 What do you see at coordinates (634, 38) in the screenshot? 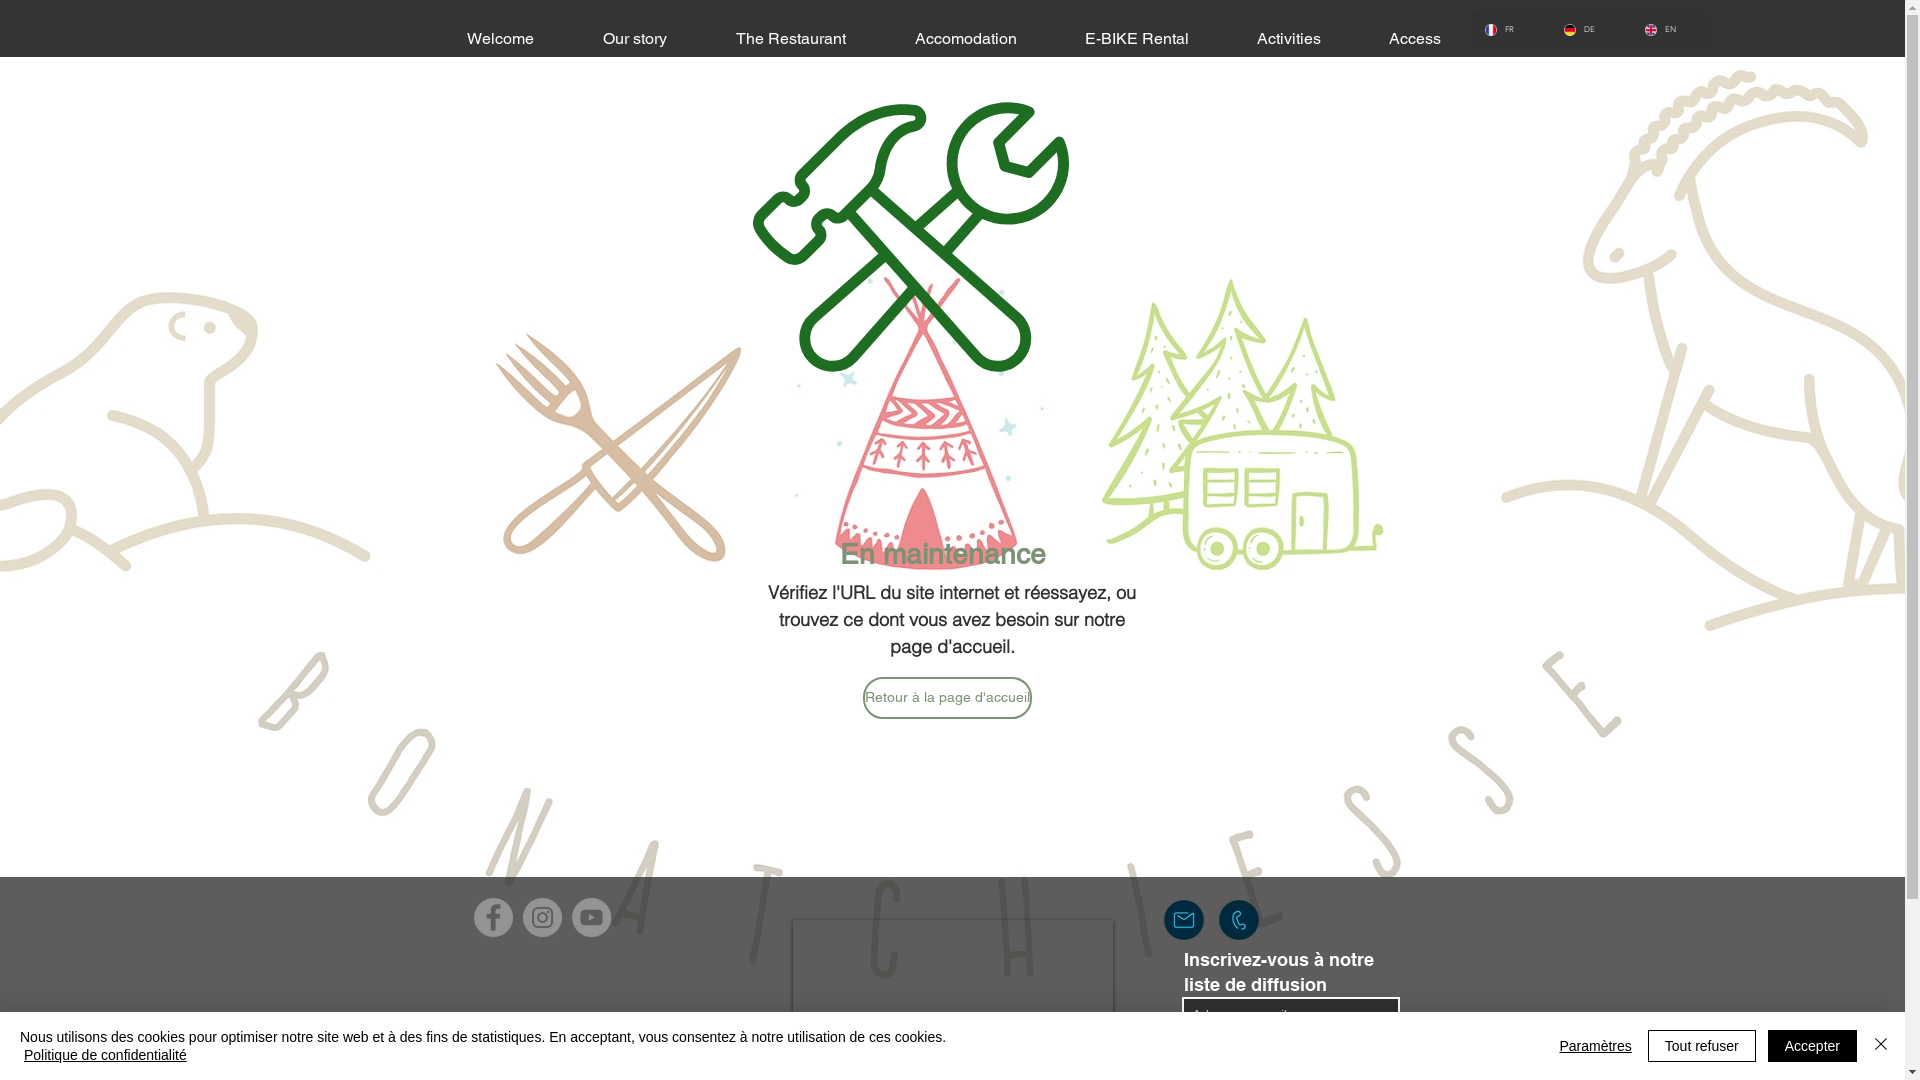
I see `Our story` at bounding box center [634, 38].